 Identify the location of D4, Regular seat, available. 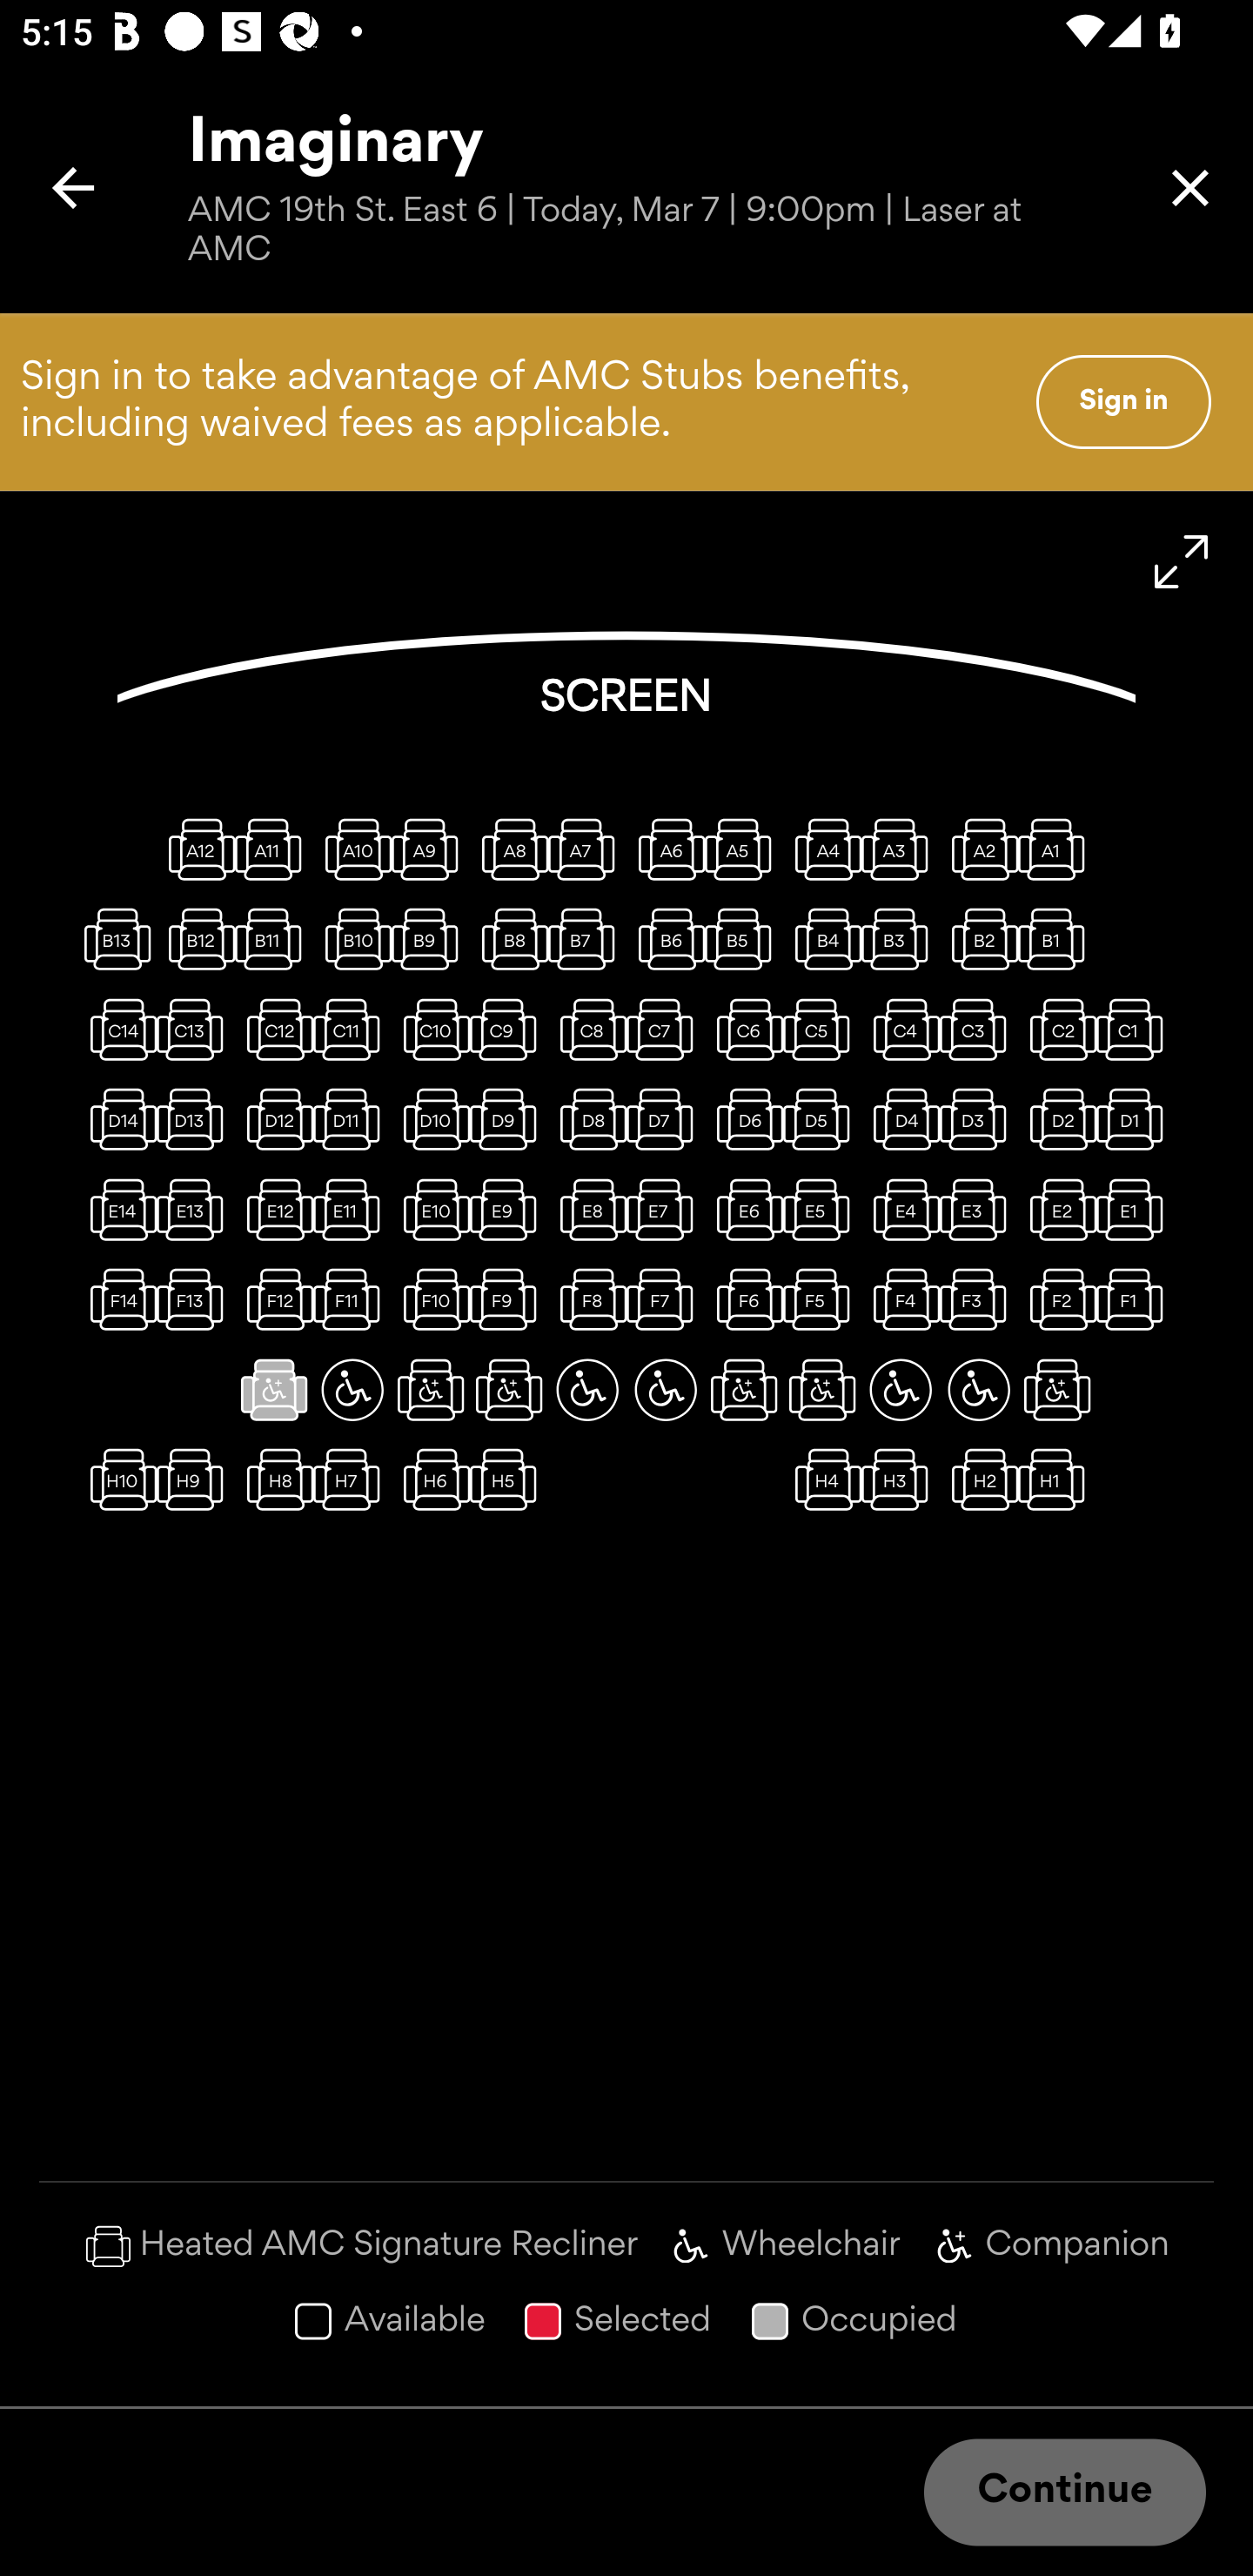
(901, 1119).